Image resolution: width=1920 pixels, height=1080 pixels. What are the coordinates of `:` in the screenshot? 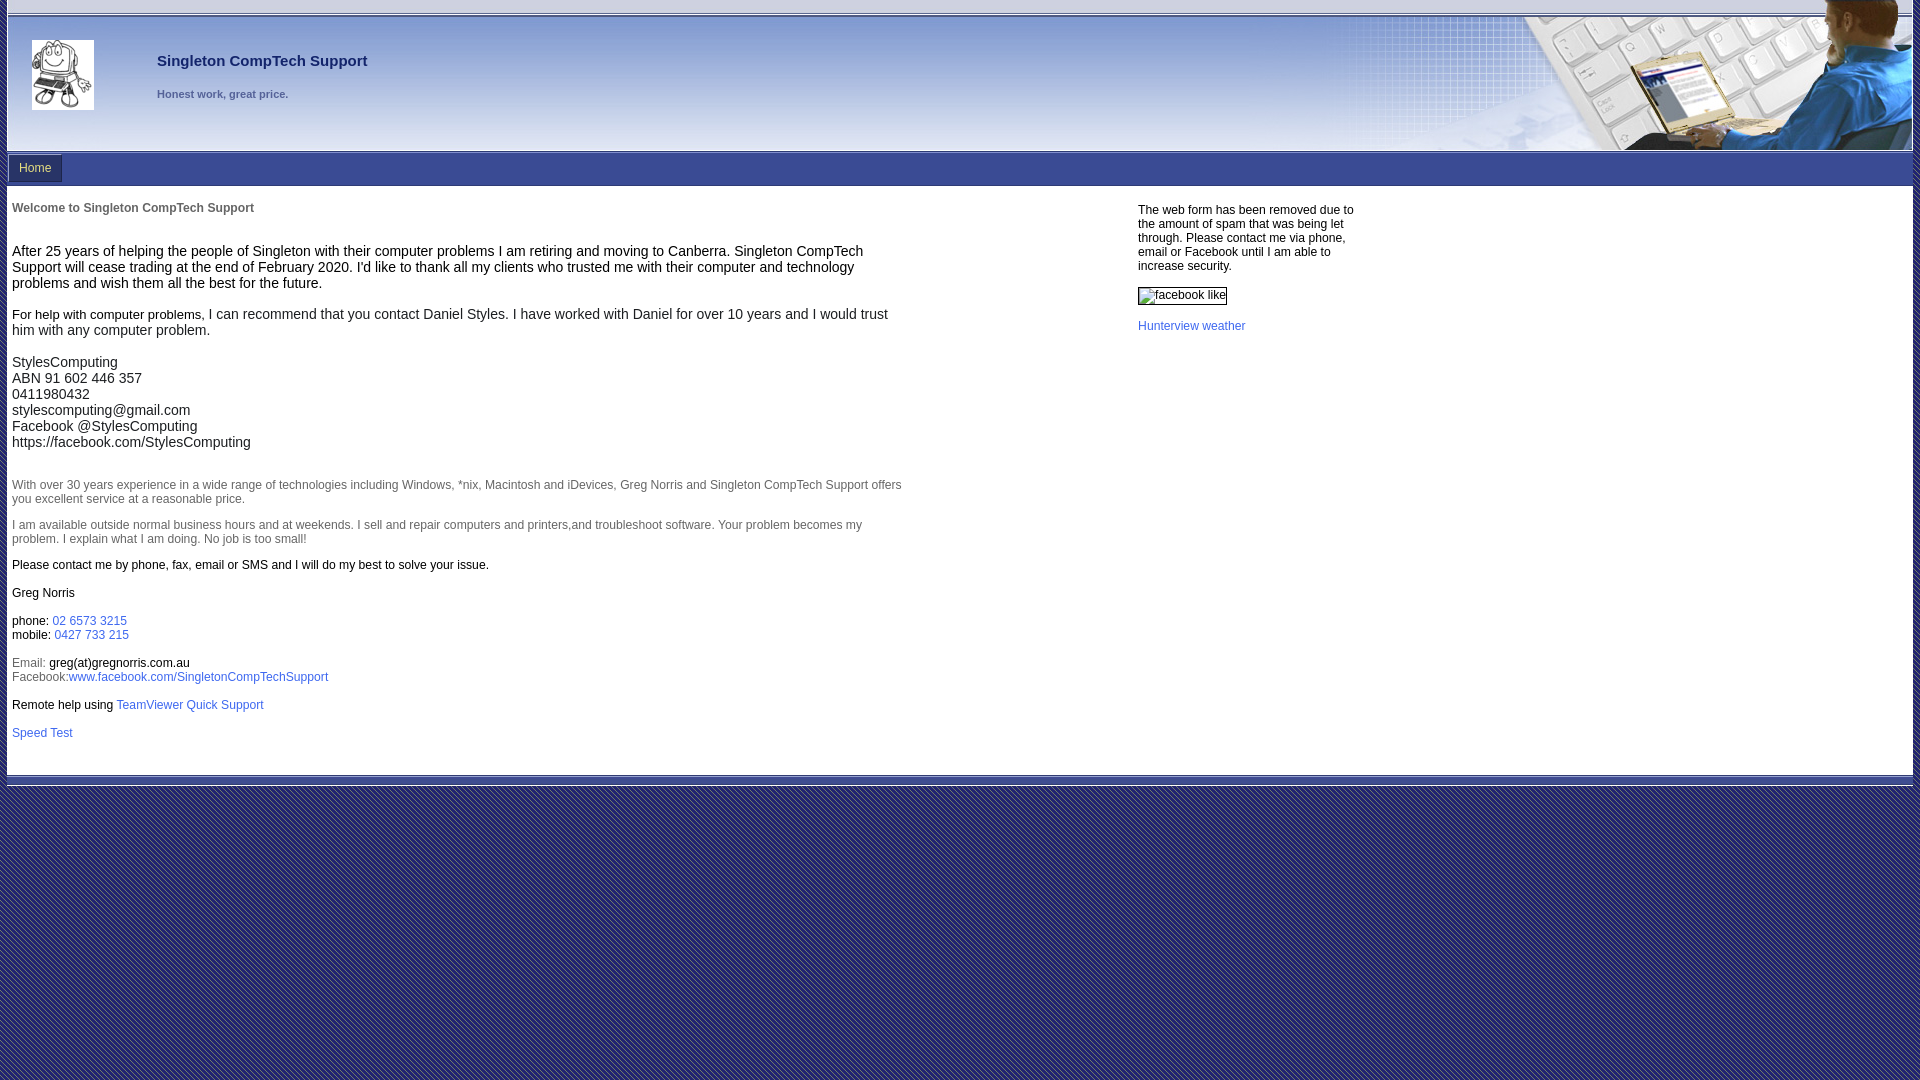 It's located at (66, 677).